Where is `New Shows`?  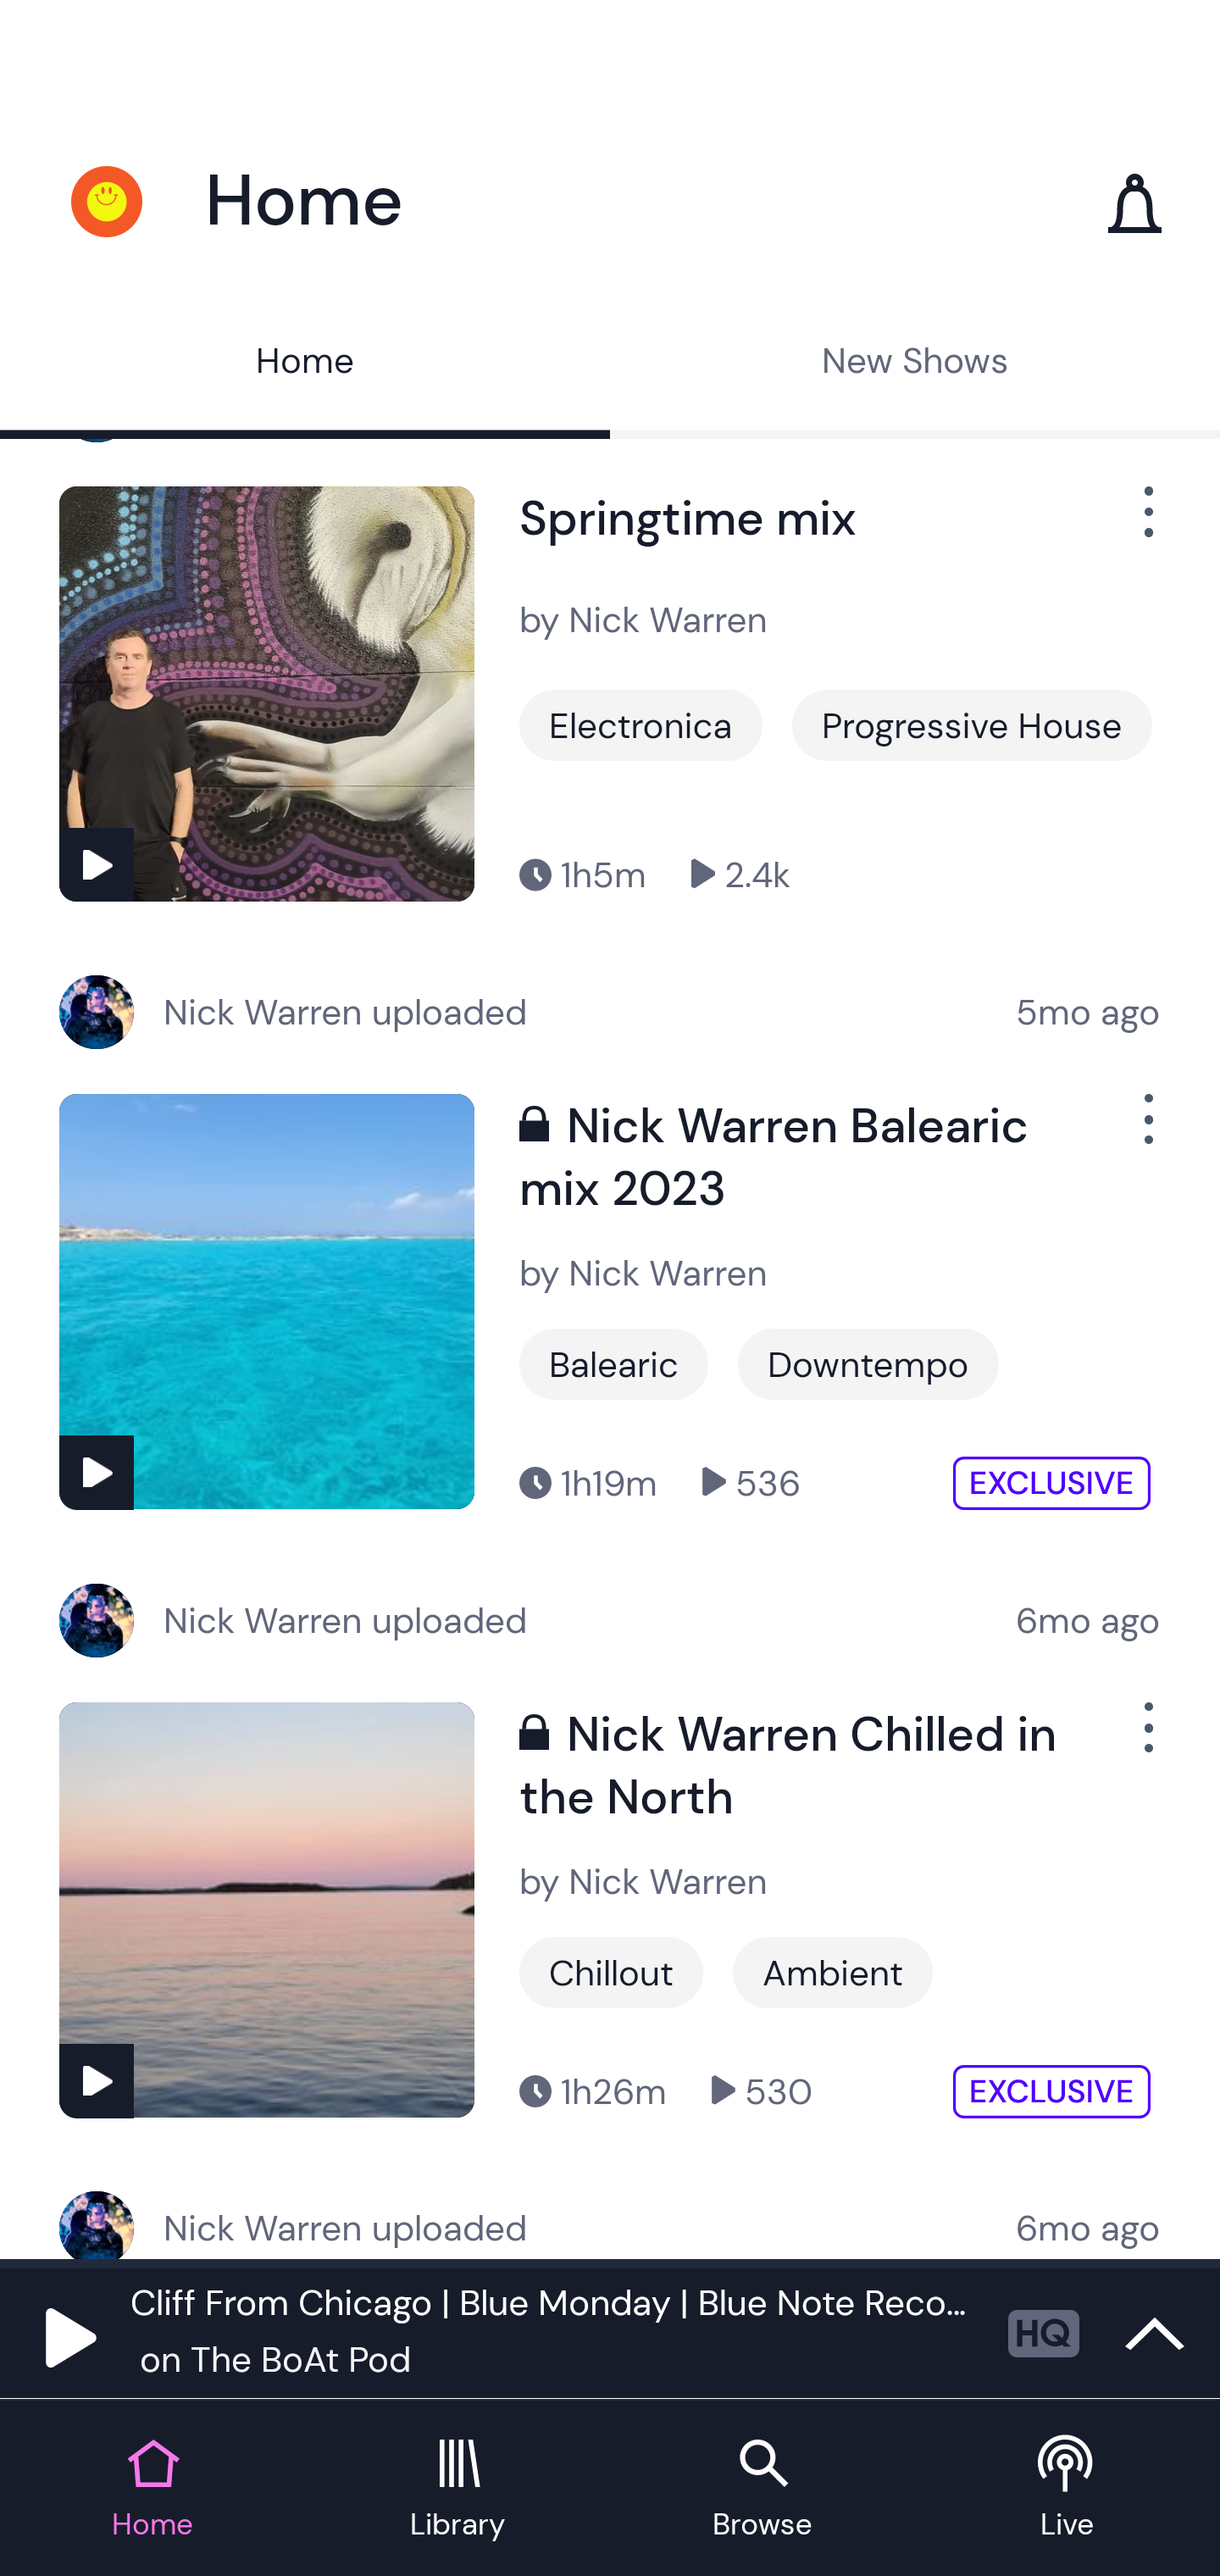 New Shows is located at coordinates (915, 364).